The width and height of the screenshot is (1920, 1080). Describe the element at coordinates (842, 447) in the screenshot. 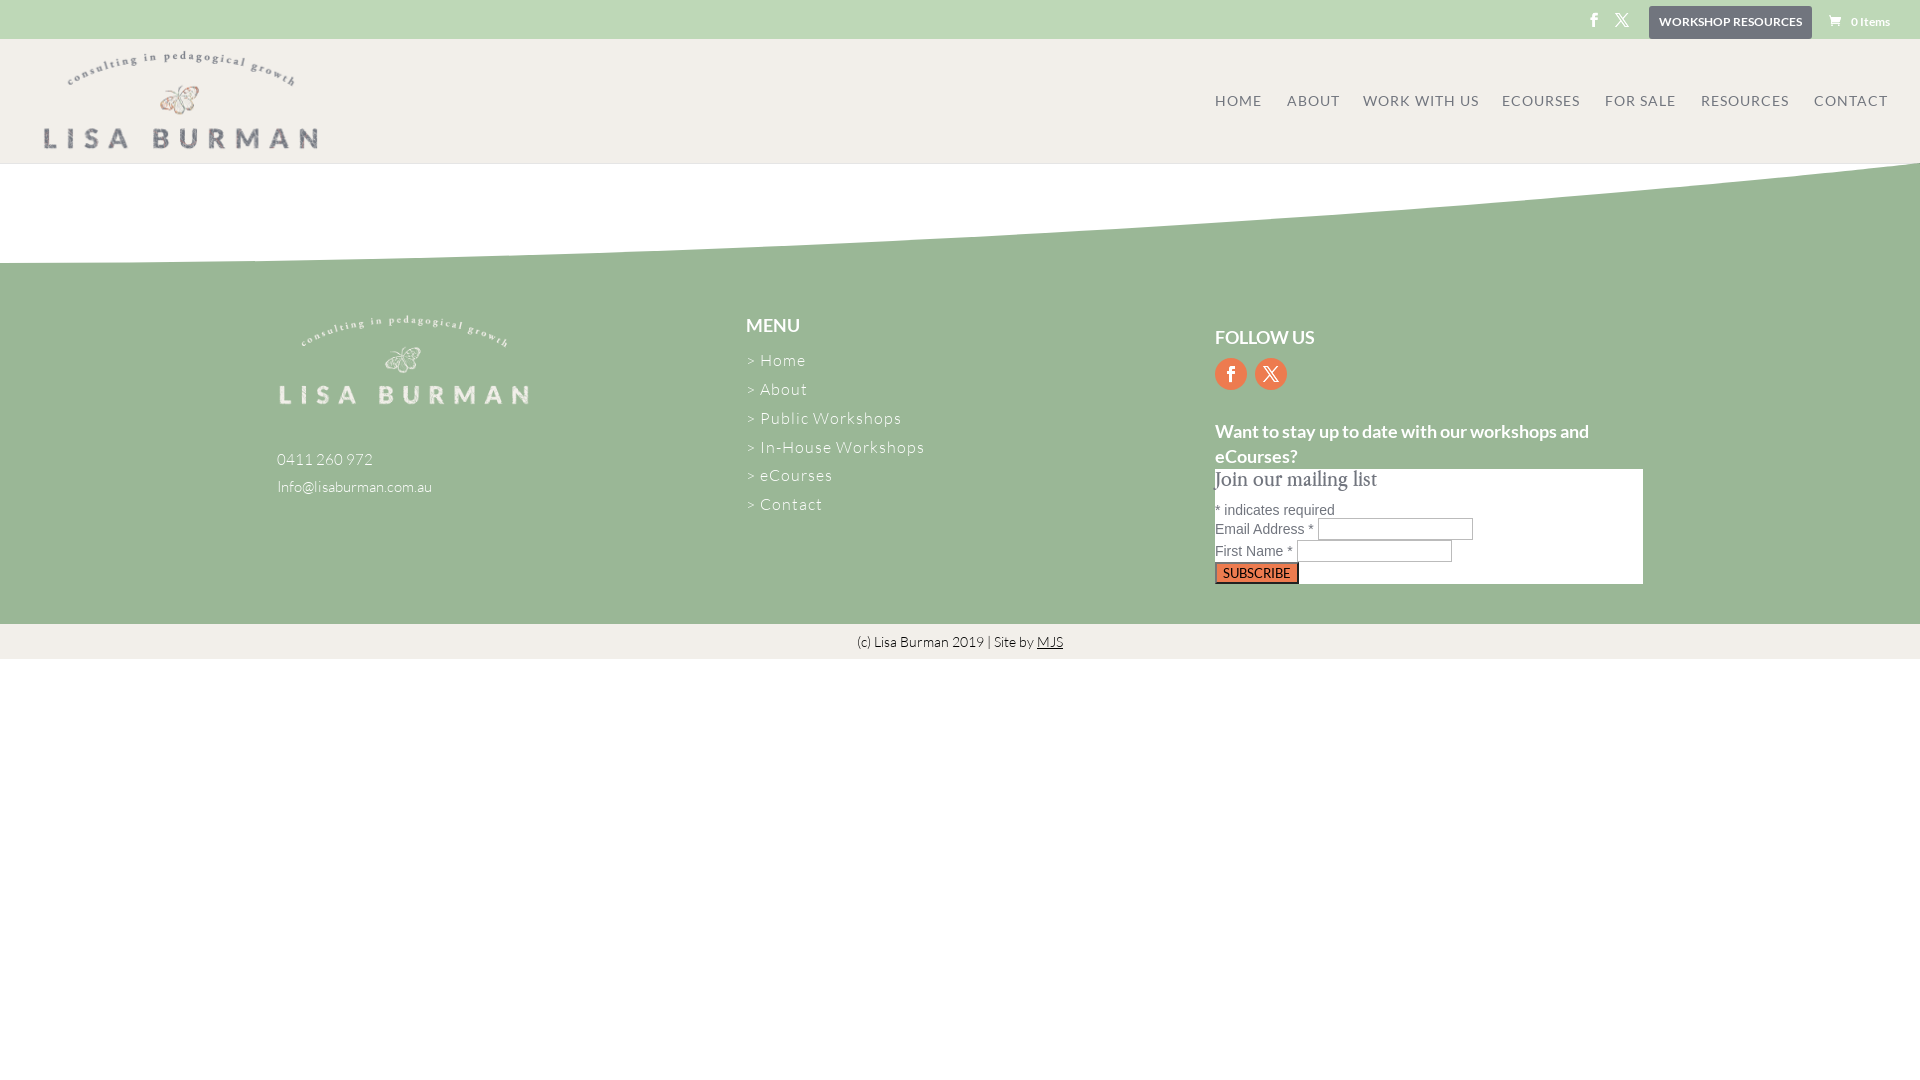

I see `In-House Workshops` at that location.